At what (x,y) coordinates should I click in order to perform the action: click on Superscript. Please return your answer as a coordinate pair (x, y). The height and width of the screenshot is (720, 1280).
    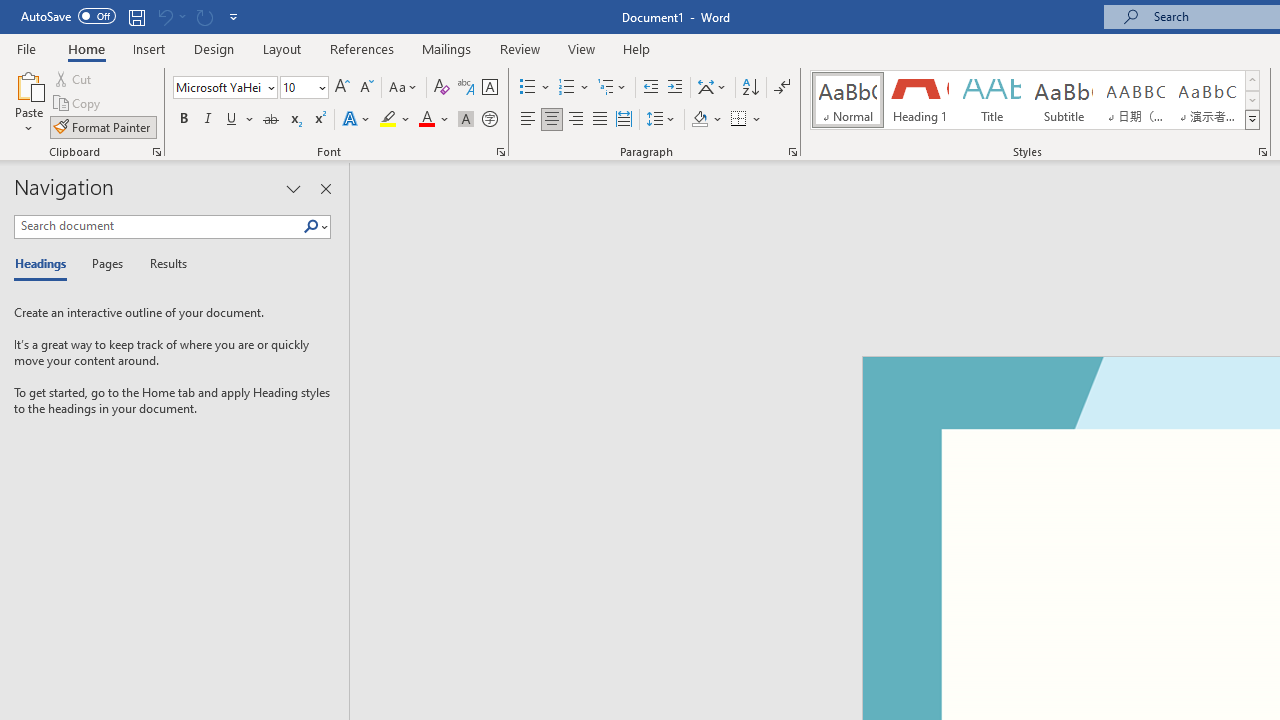
    Looking at the image, I should click on (319, 120).